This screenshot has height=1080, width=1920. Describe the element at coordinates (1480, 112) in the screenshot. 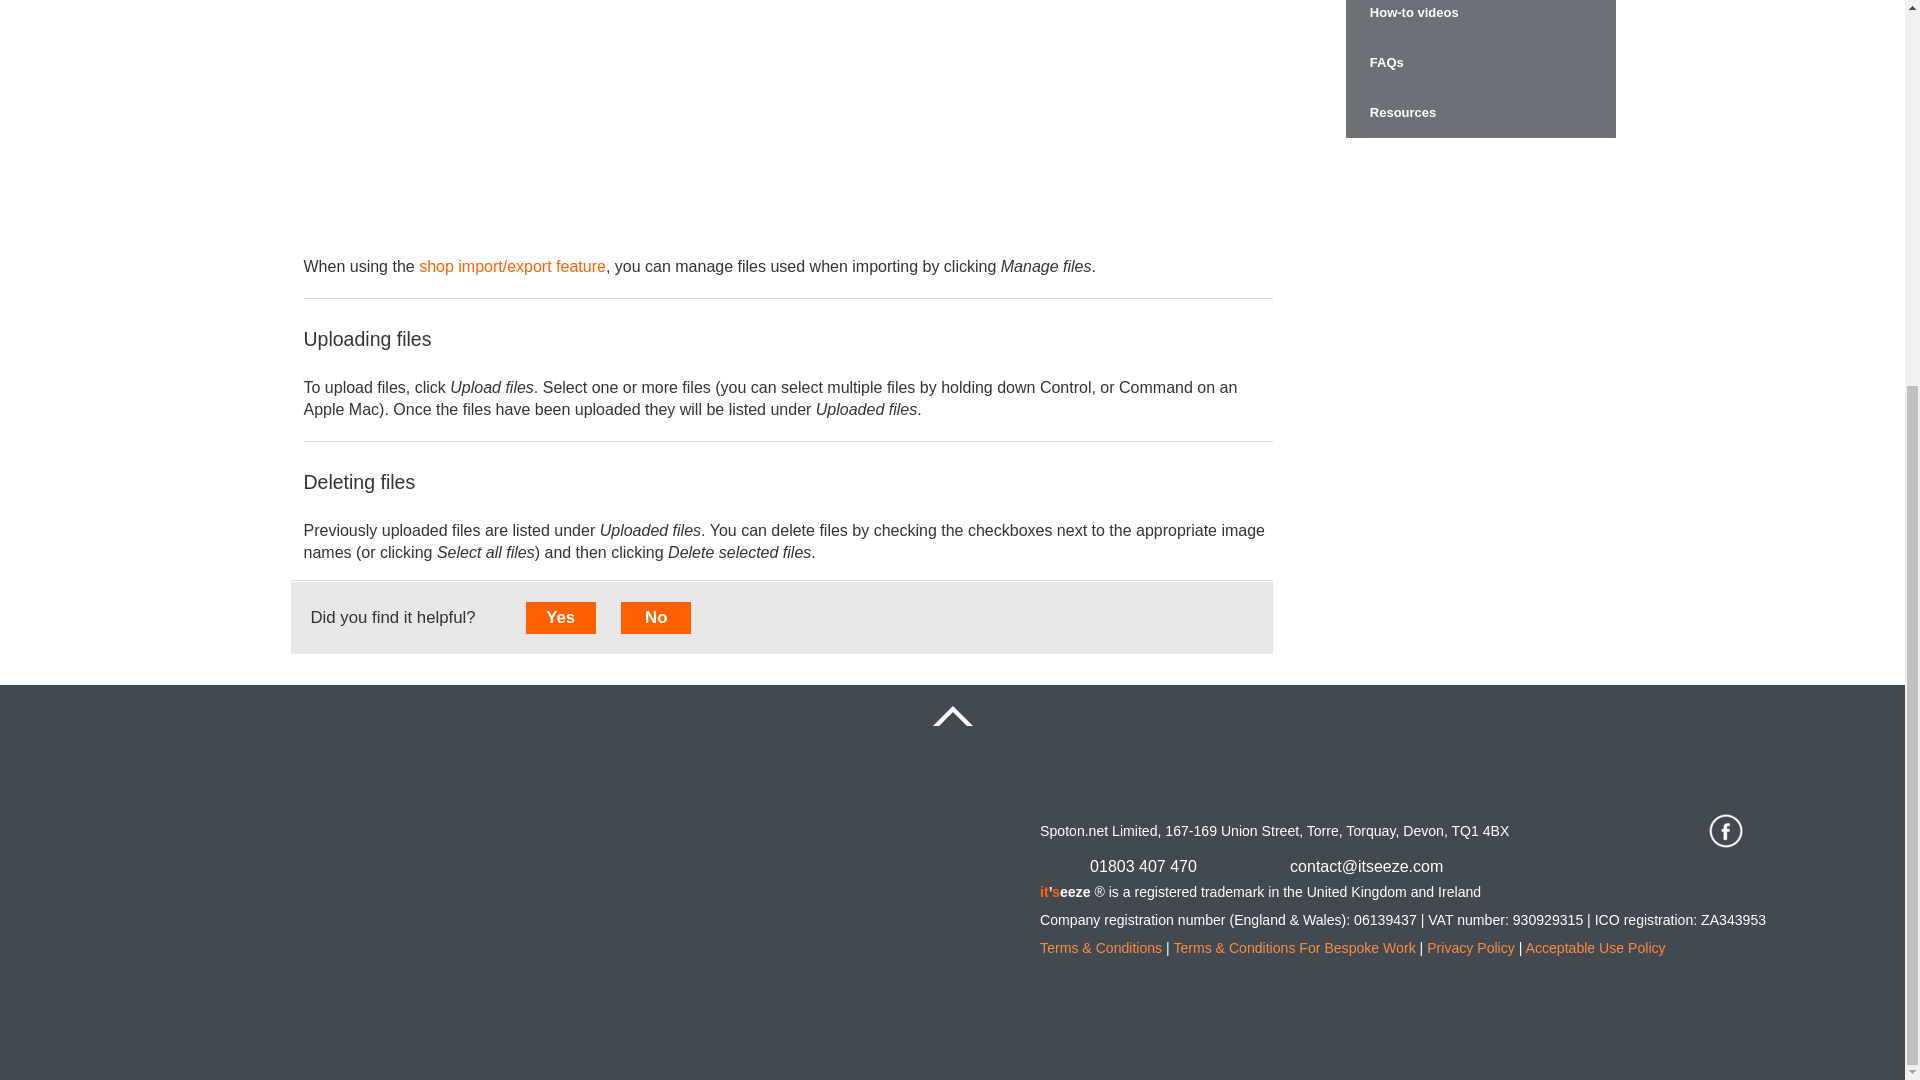

I see `Resources` at that location.